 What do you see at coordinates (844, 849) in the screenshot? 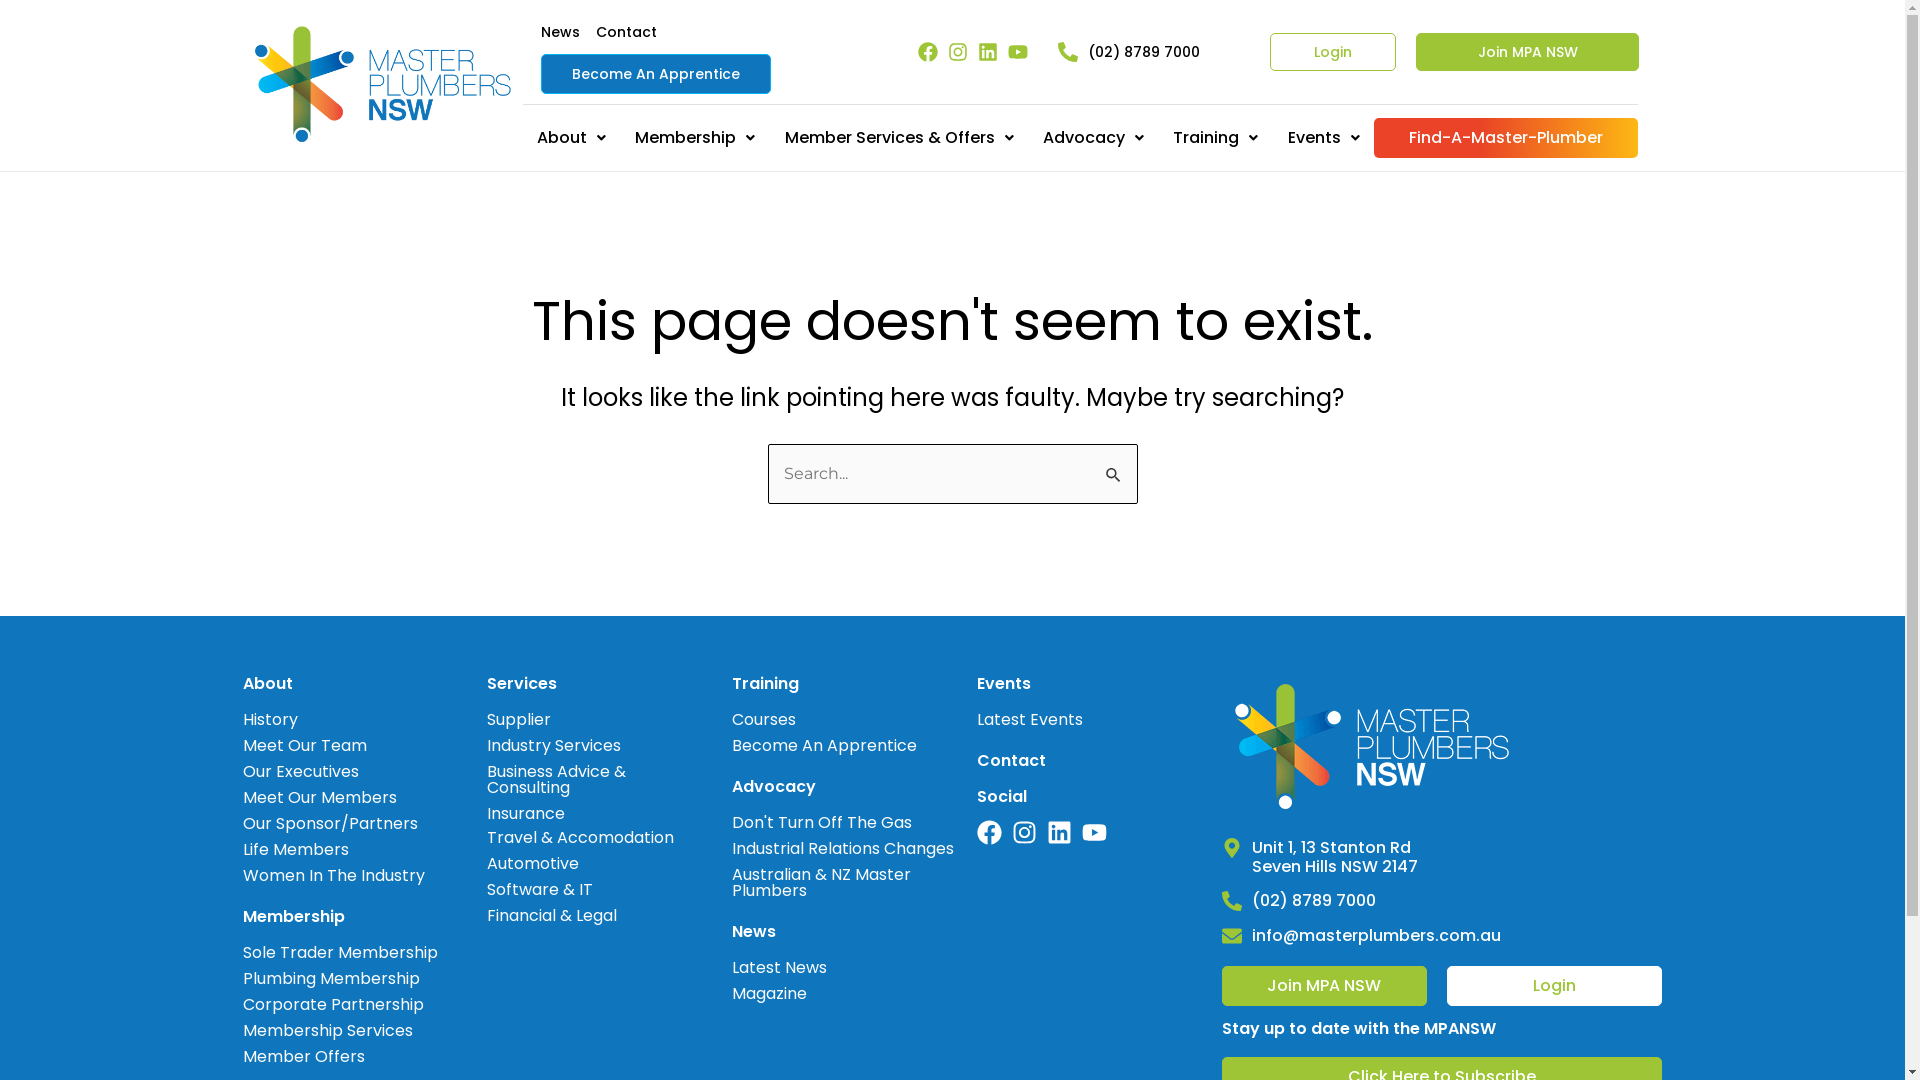
I see `Industrial Relations Changes` at bounding box center [844, 849].